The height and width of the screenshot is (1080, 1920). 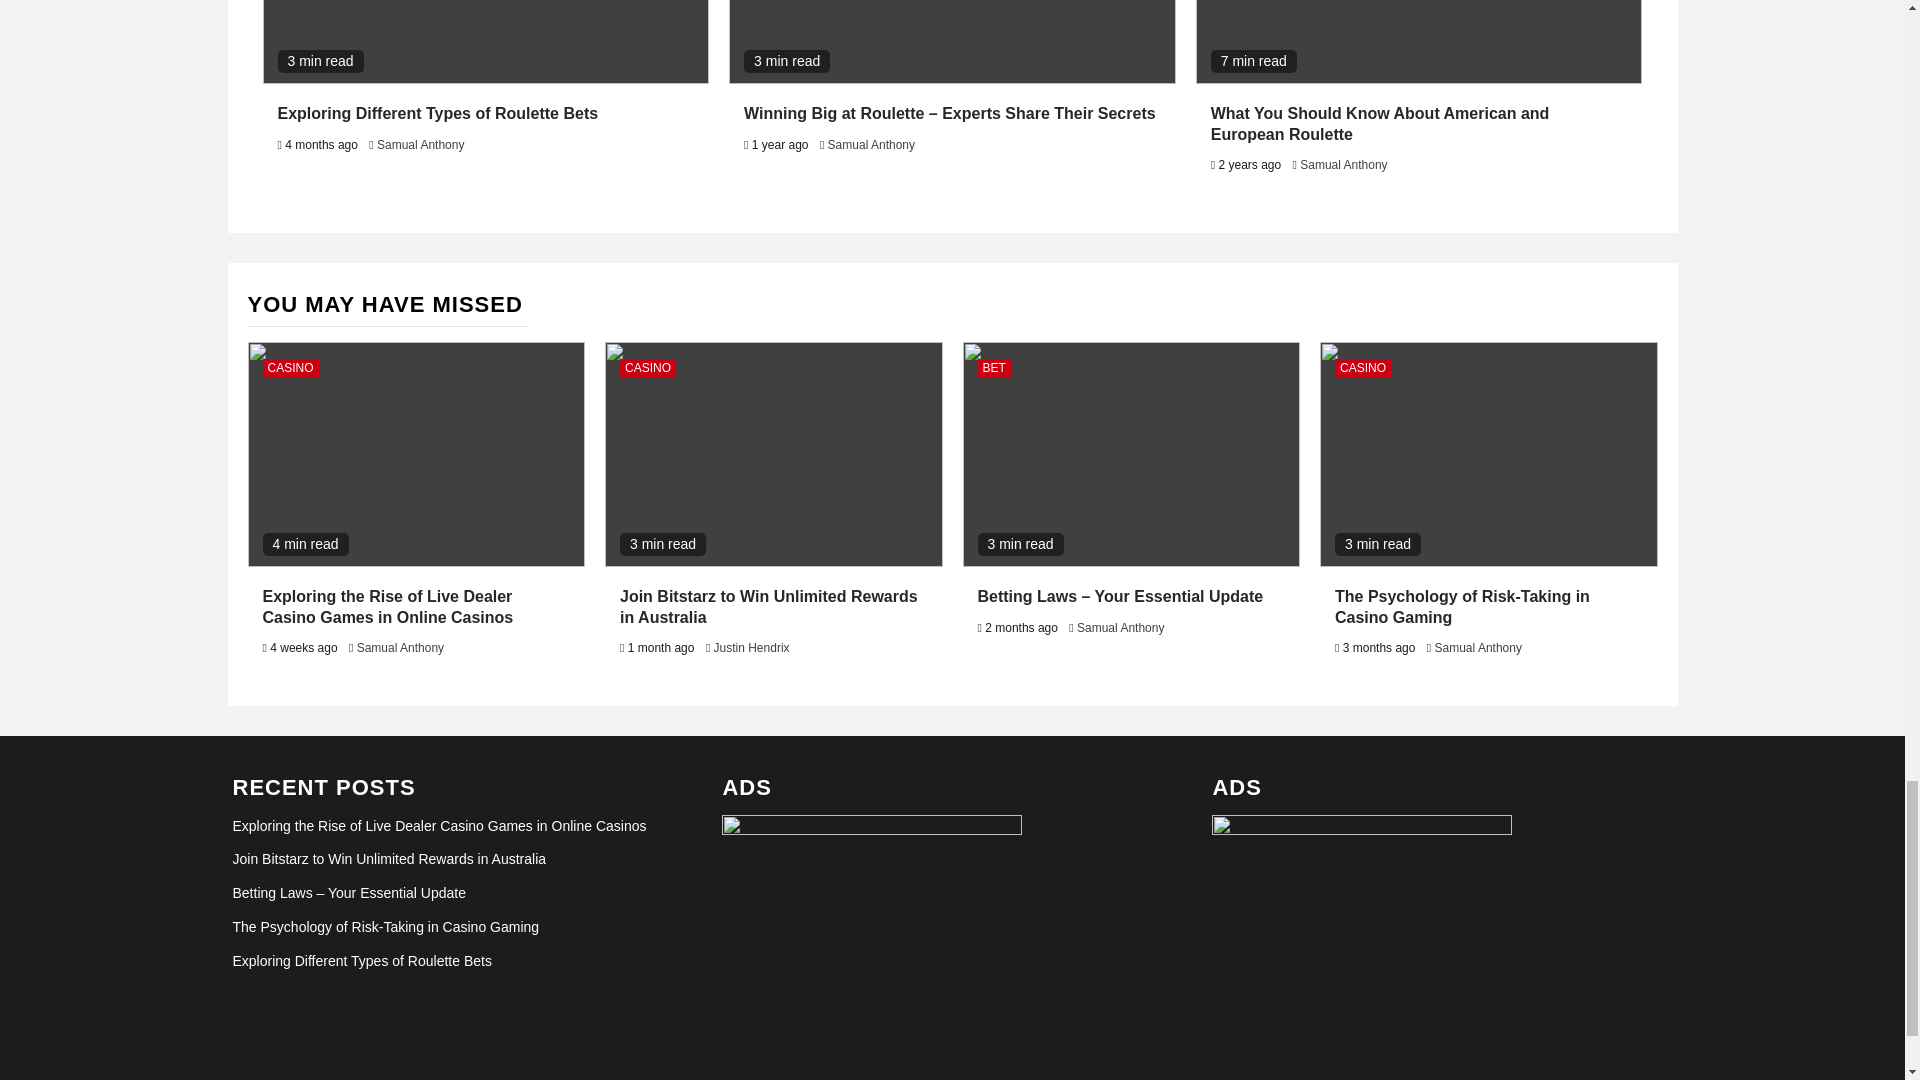 I want to click on Exploring Different Types of Roulette Bets, so click(x=438, y=113).